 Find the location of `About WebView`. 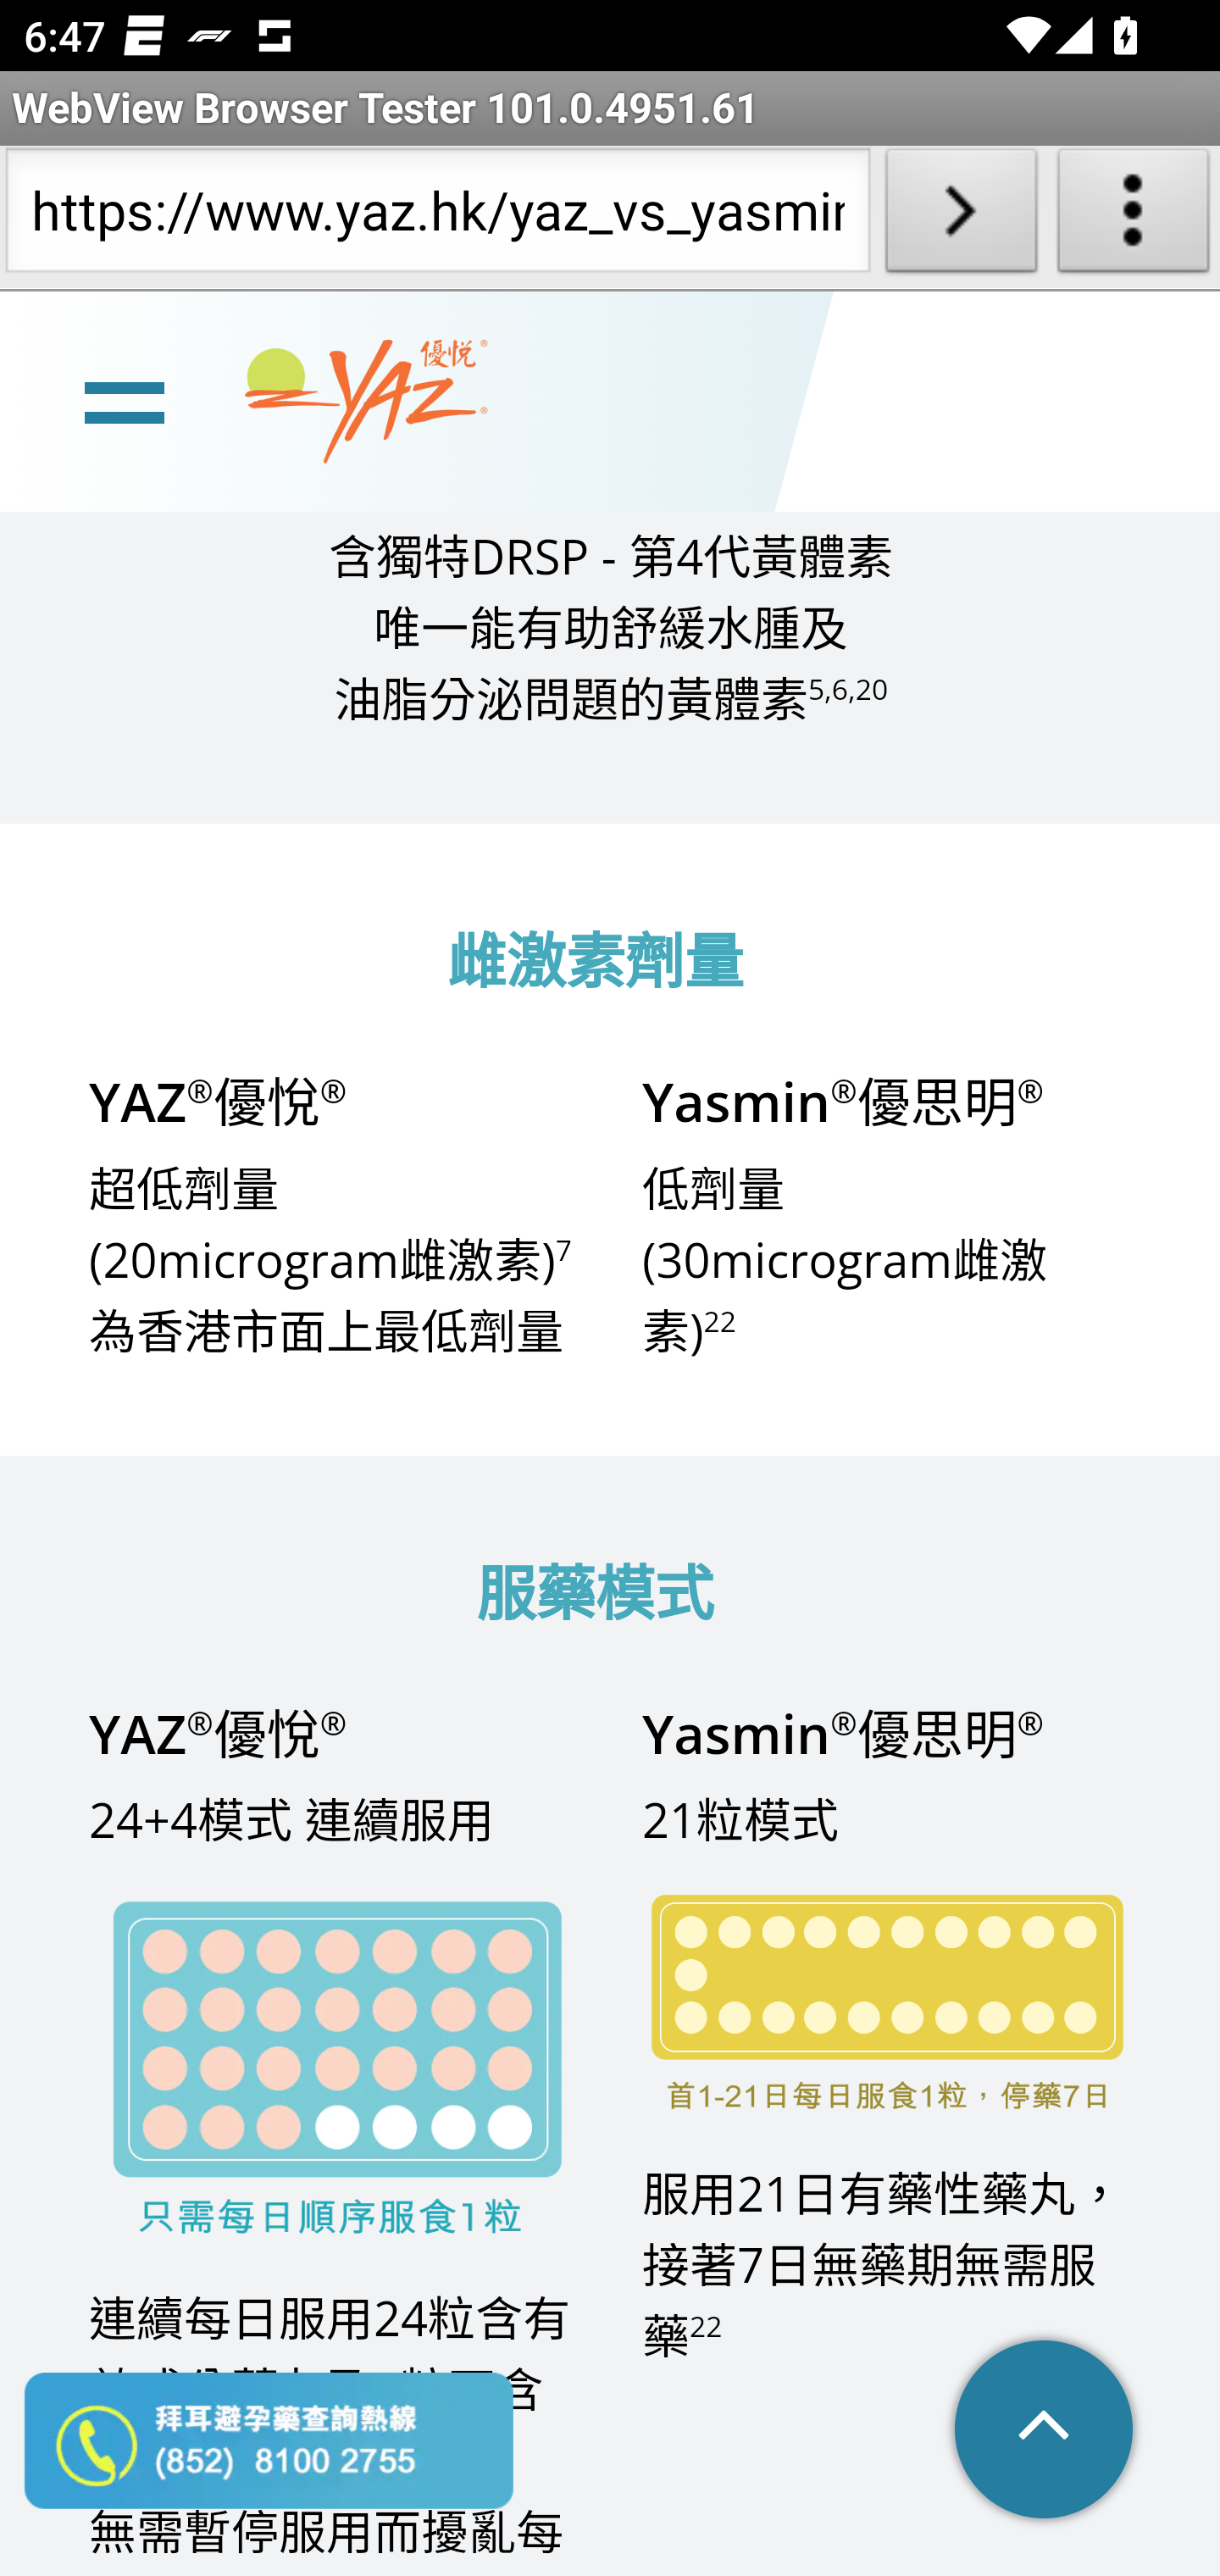

About WebView is located at coordinates (1134, 217).